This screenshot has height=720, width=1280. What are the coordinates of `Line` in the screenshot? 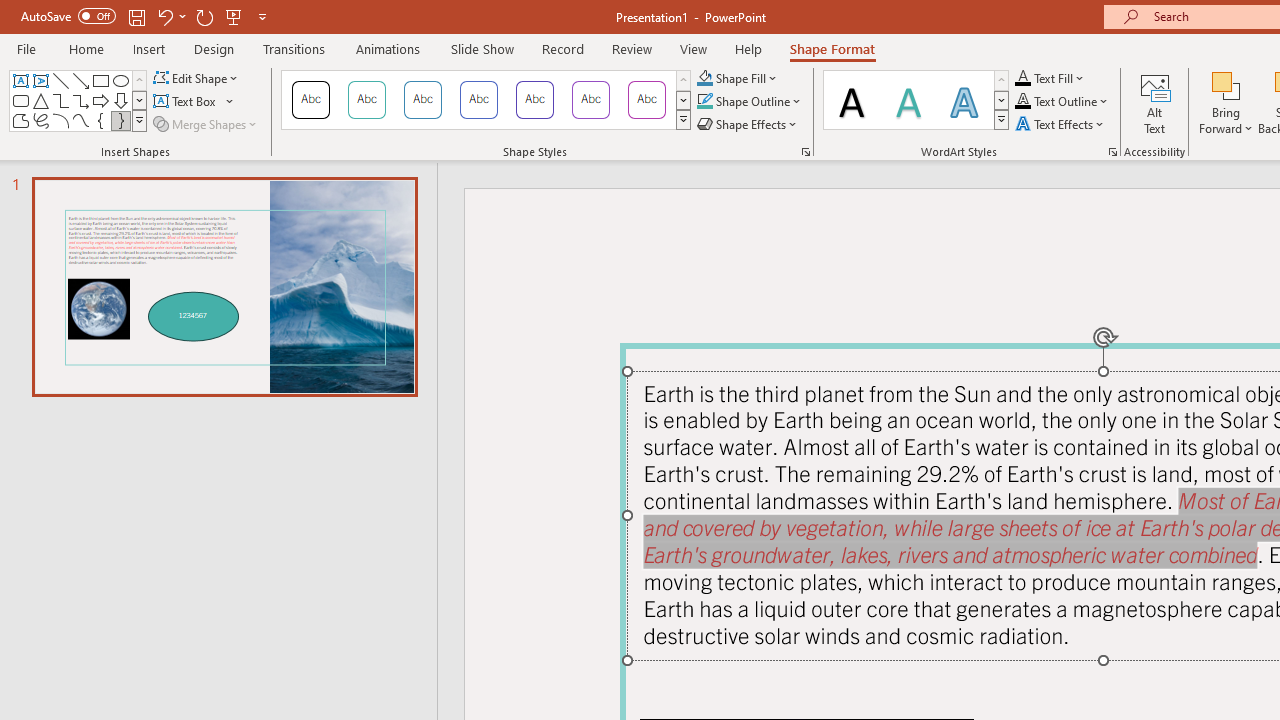 It's located at (60, 80).